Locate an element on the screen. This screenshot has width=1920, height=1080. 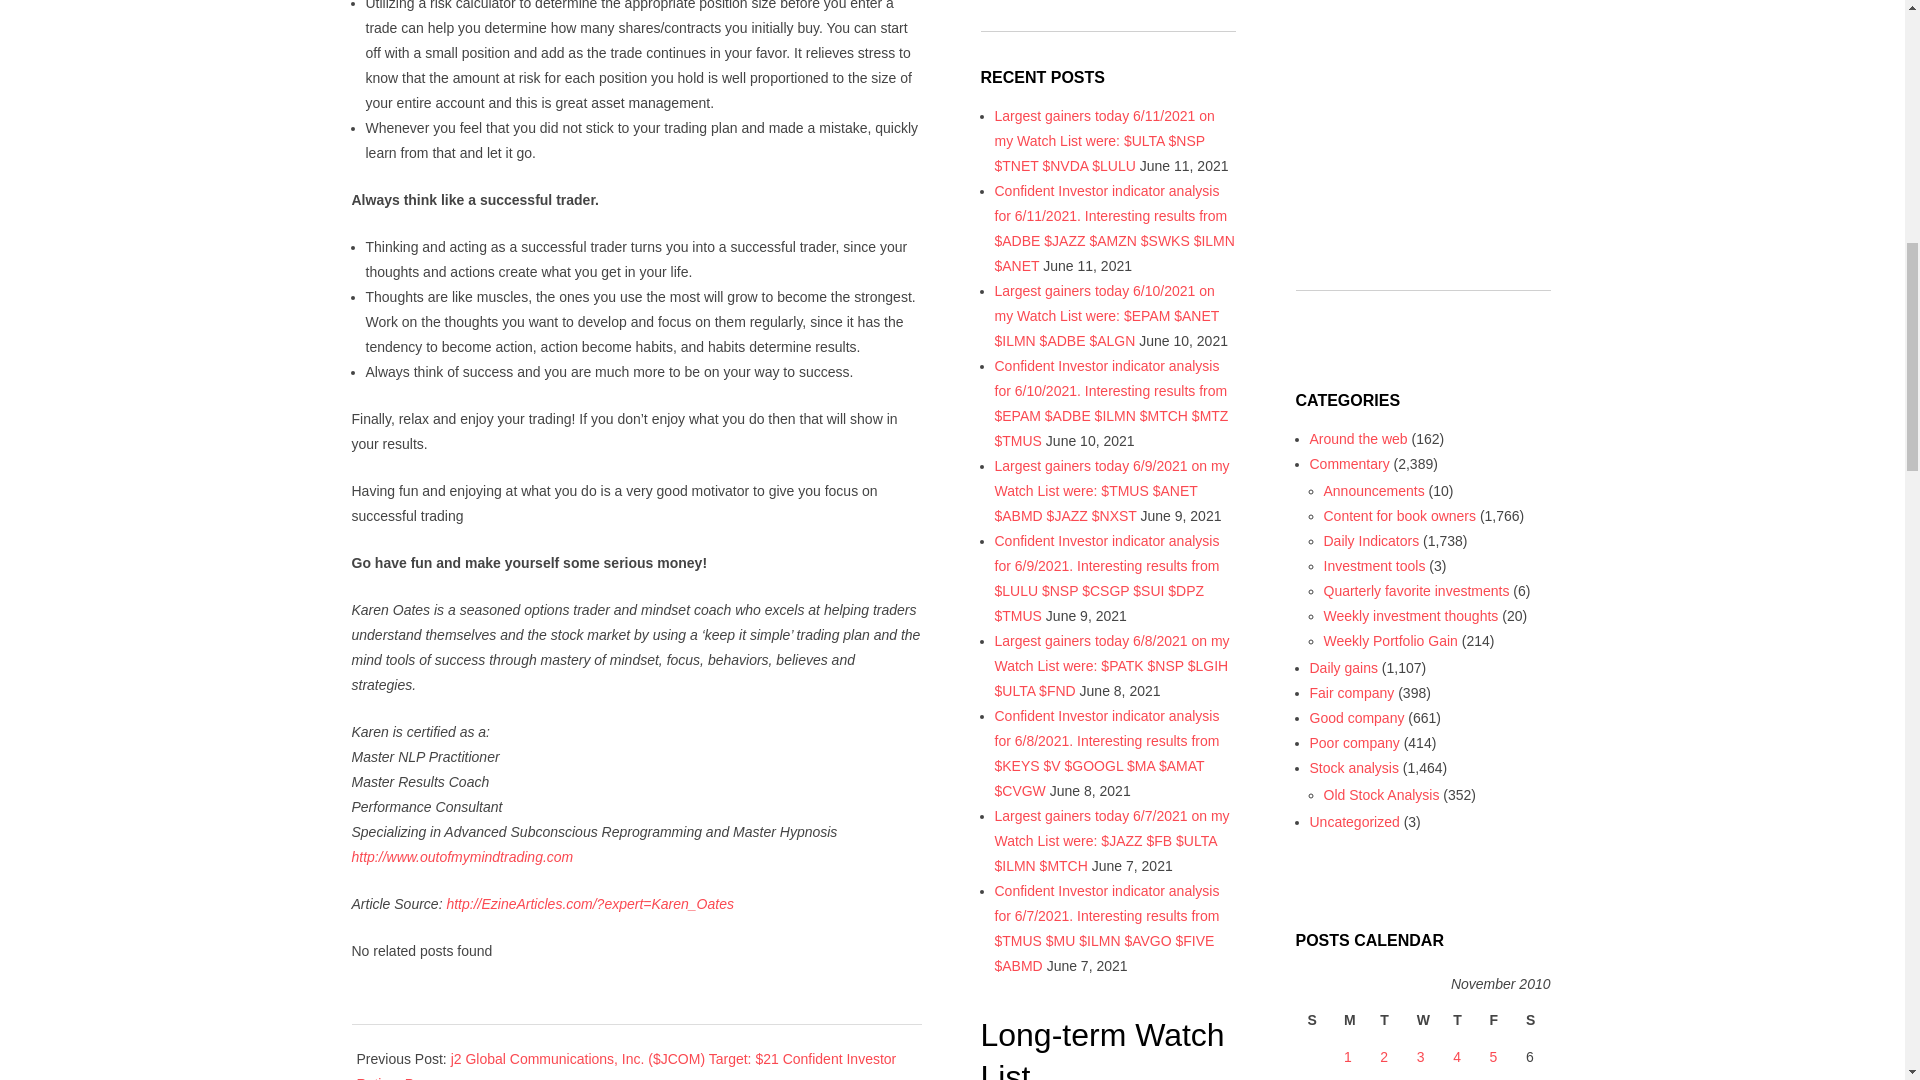
Monday is located at coordinates (1350, 1020).